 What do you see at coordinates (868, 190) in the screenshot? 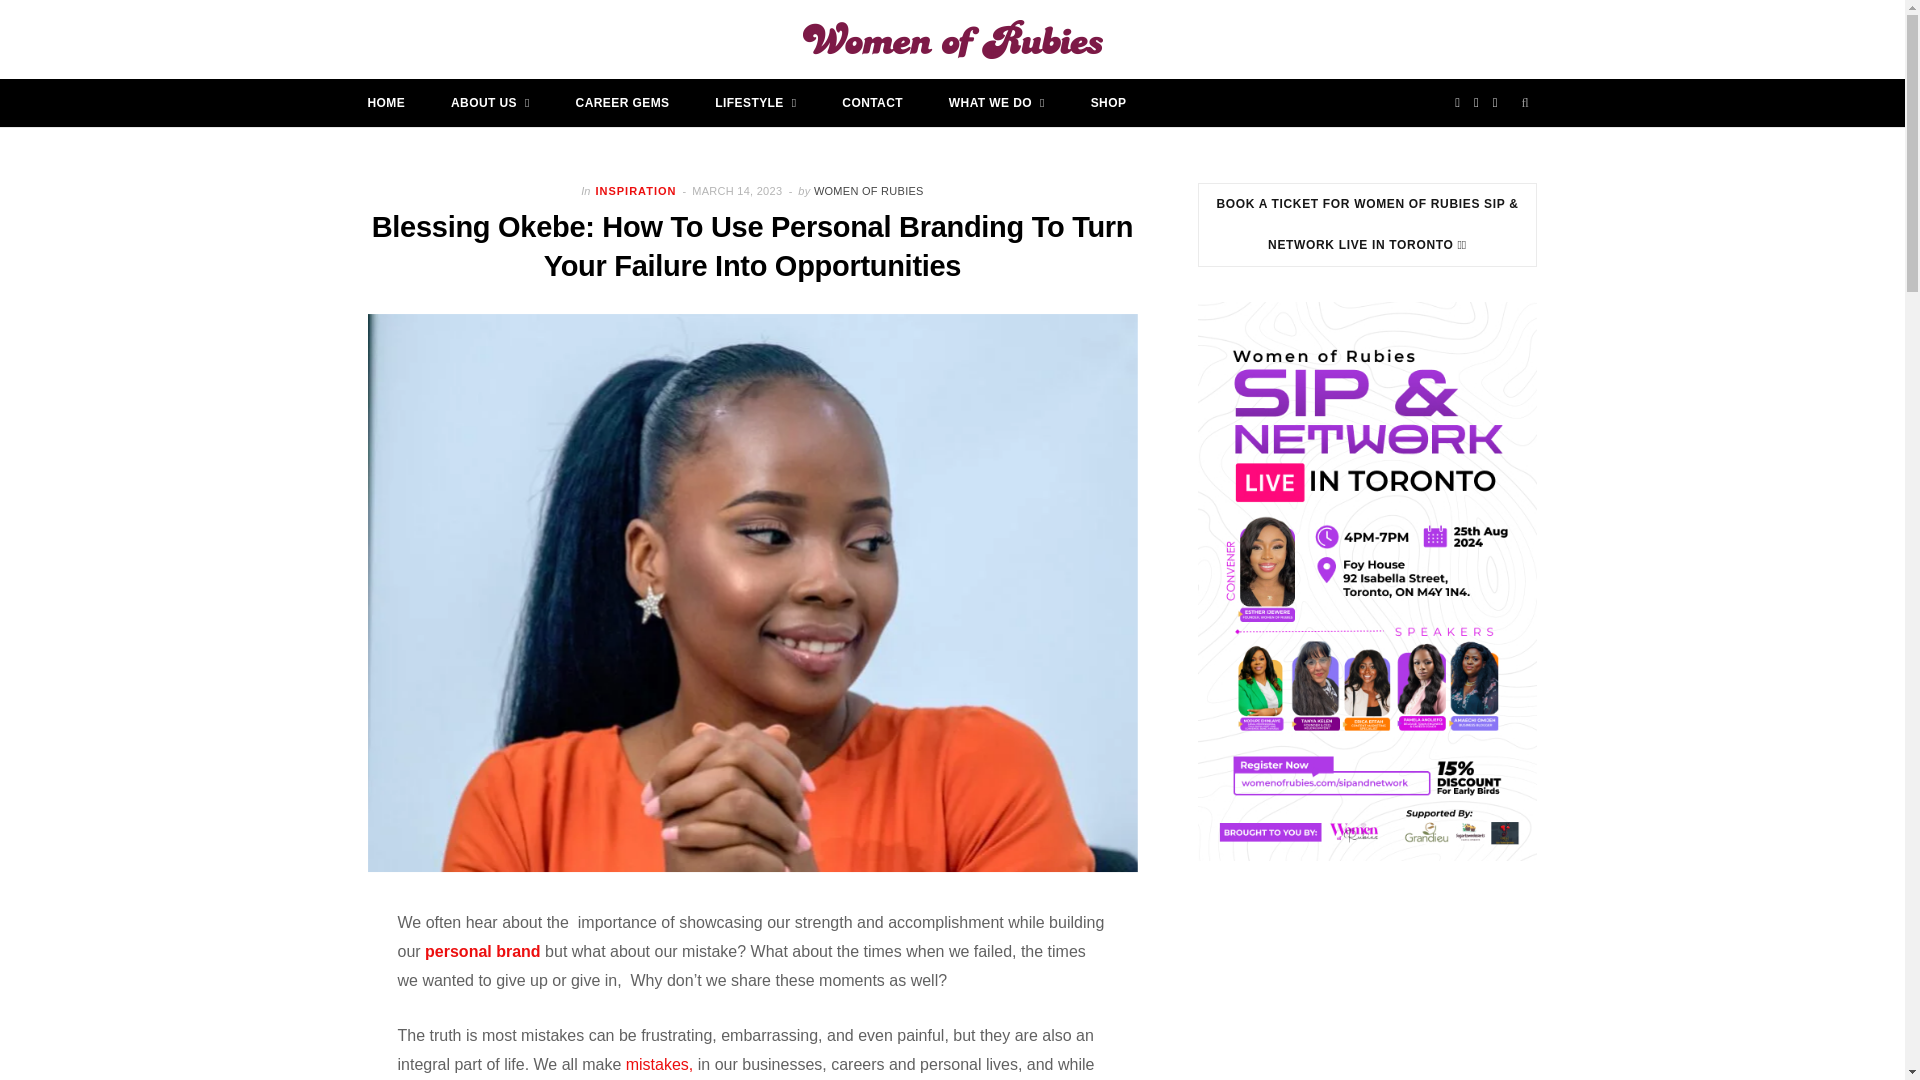
I see `WOMEN OF RUBIES` at bounding box center [868, 190].